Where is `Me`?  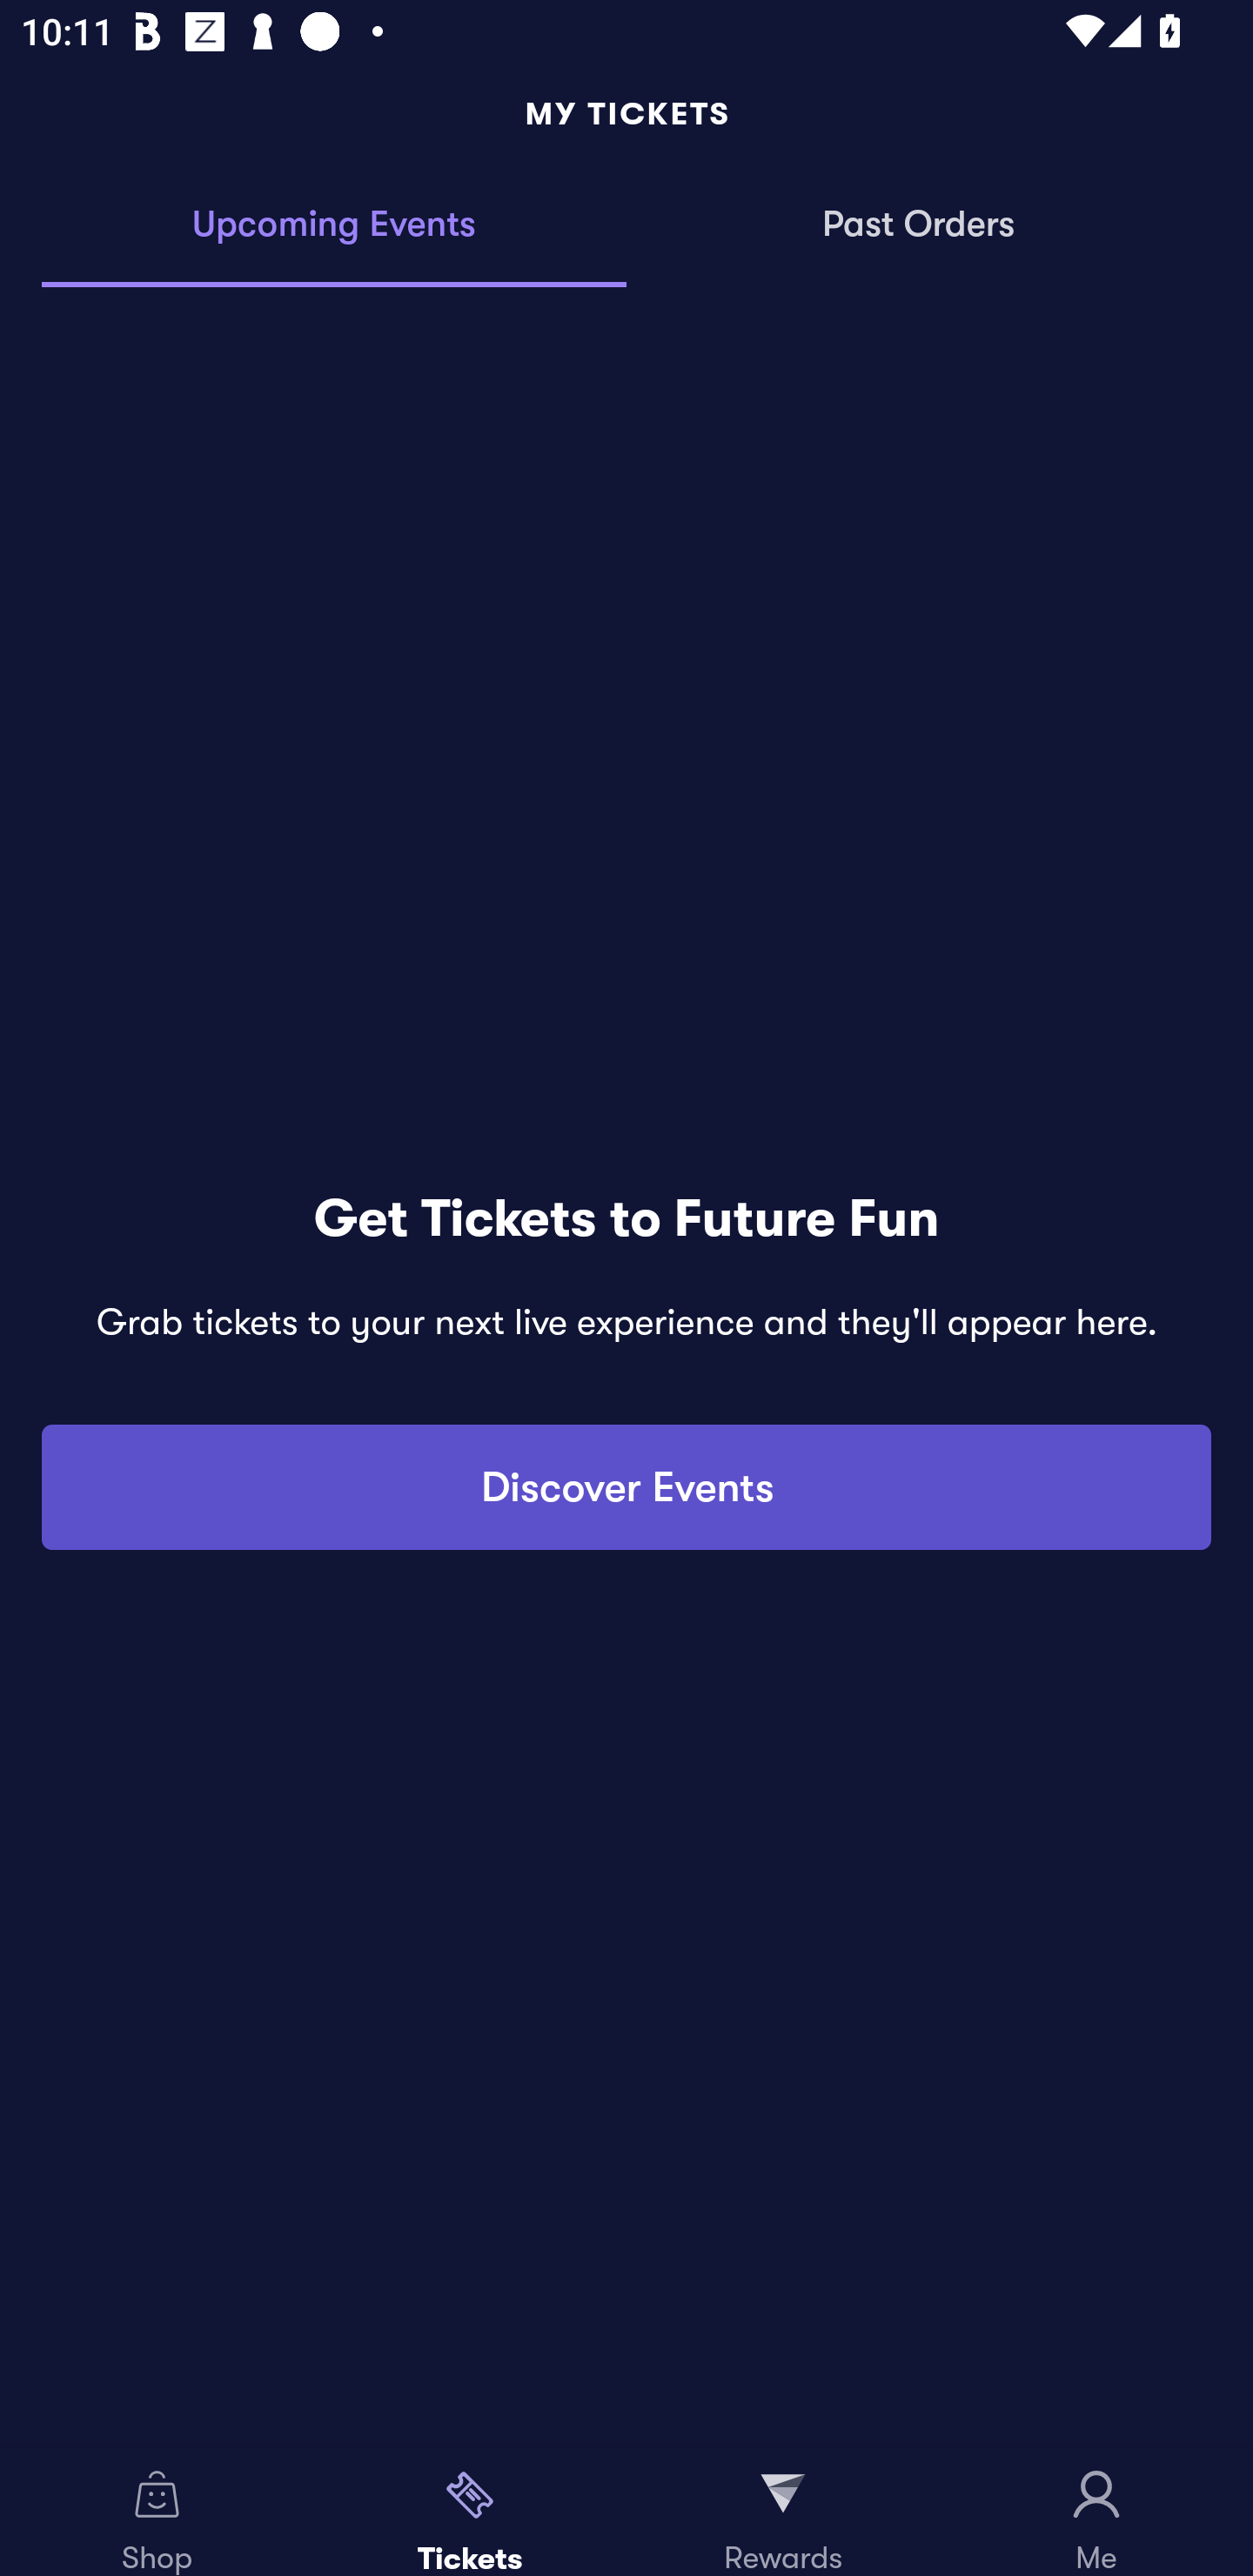
Me is located at coordinates (1096, 2512).